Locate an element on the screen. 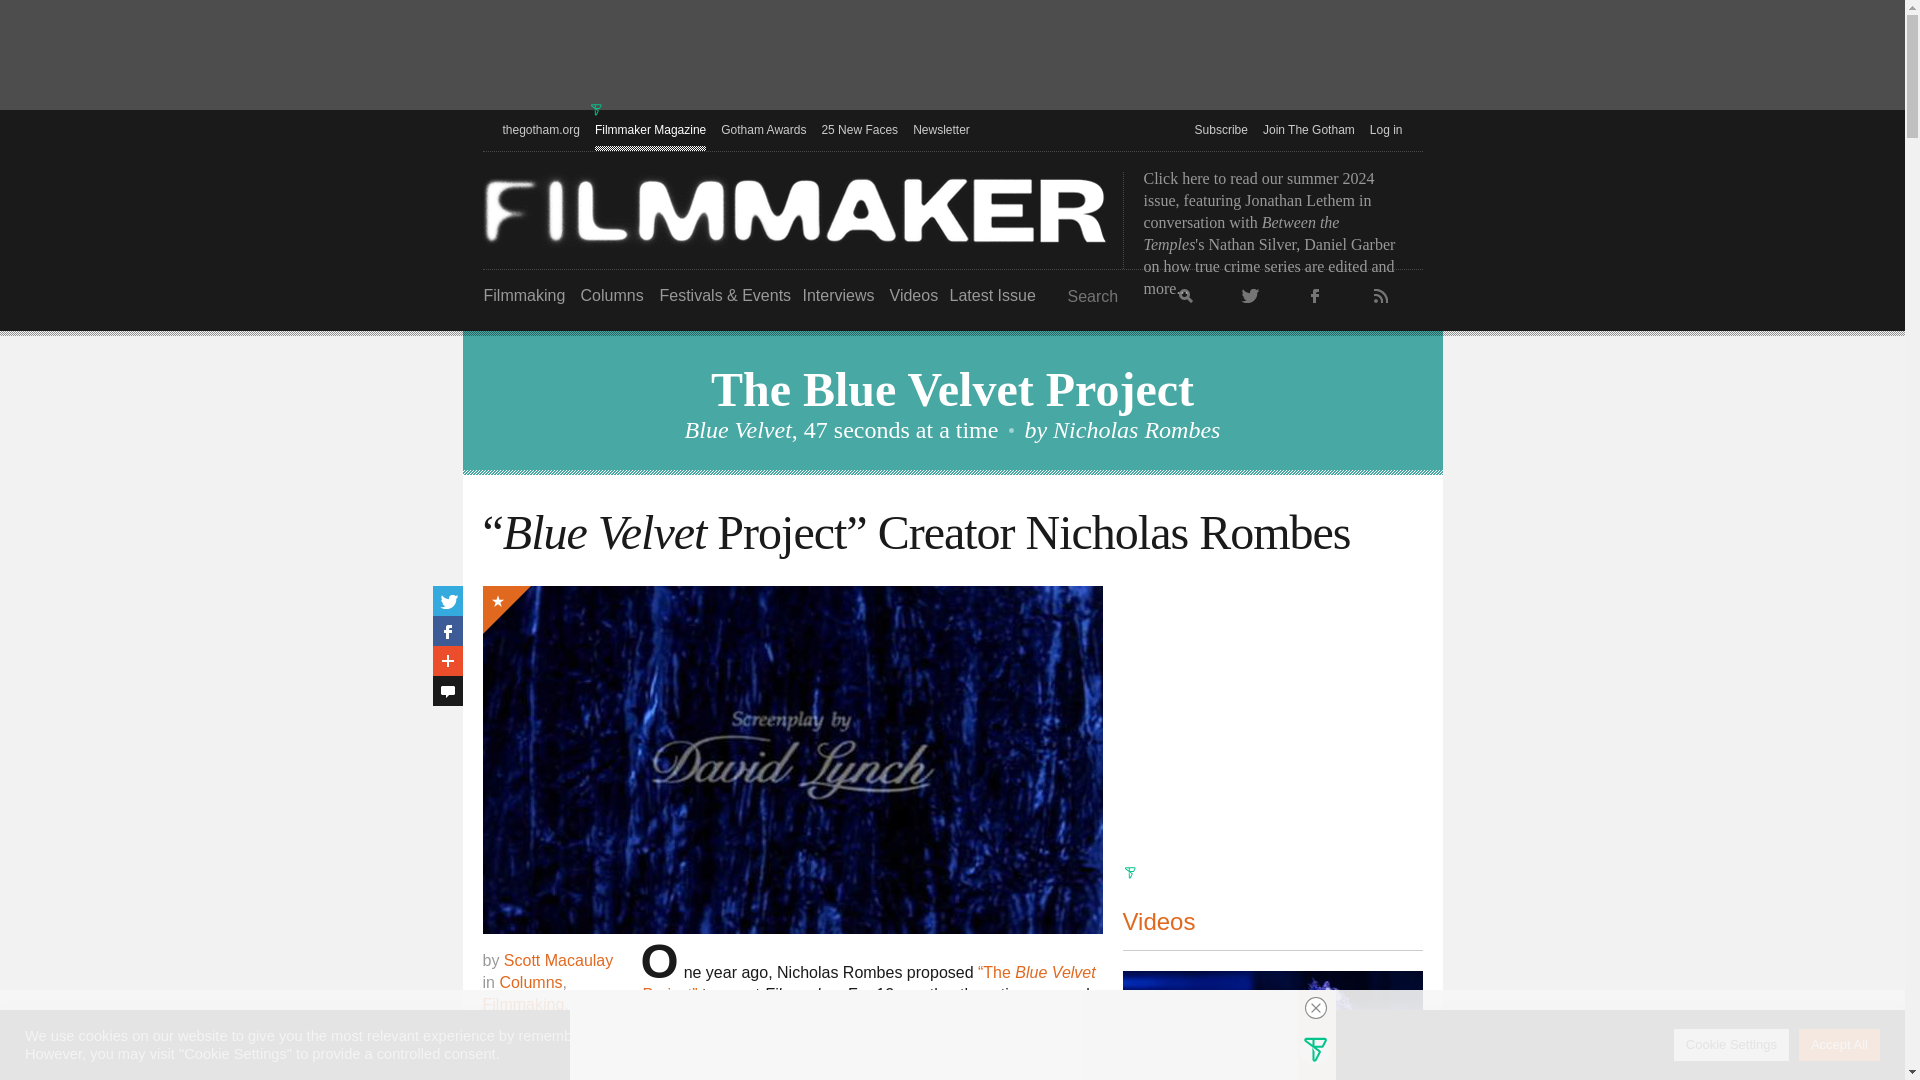 This screenshot has width=1920, height=1080. Posts by Scott Macaulay is located at coordinates (558, 960).